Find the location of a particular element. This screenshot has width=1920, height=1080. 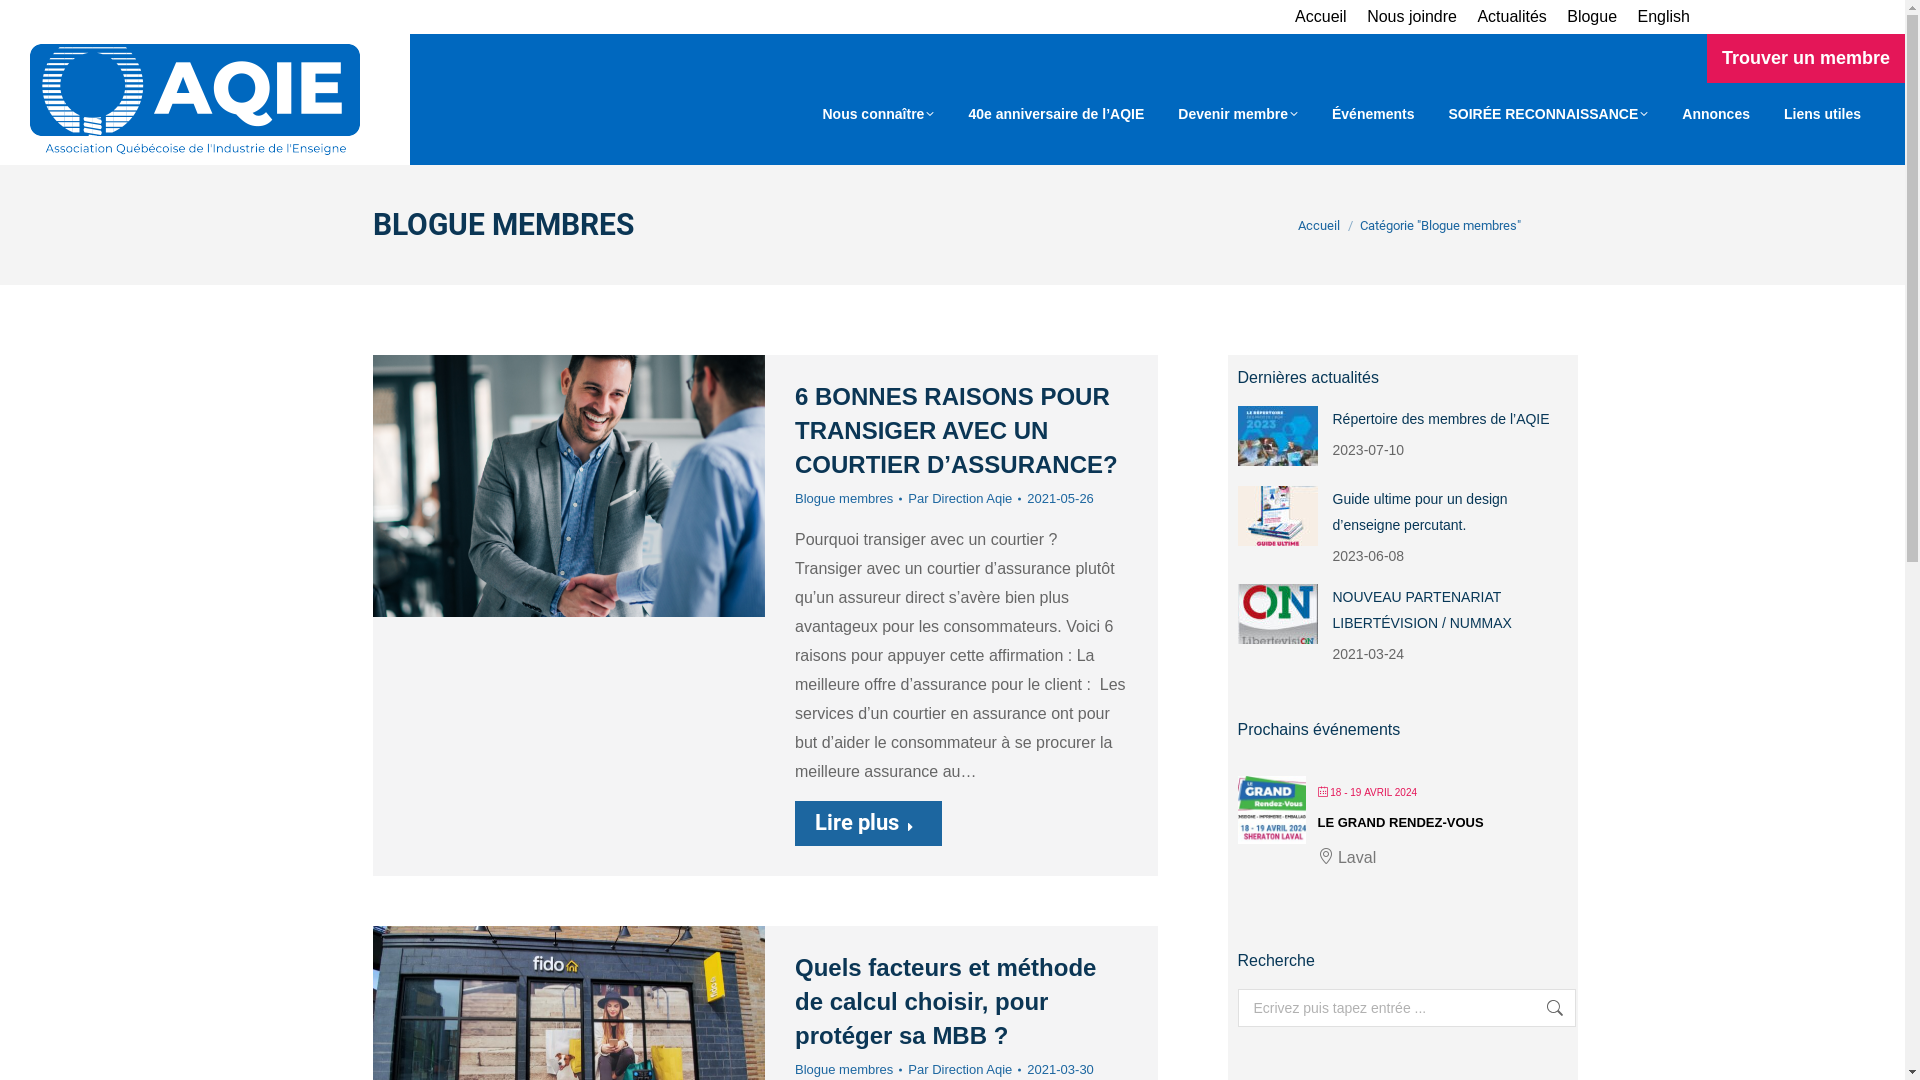

Blogue is located at coordinates (1592, 17).